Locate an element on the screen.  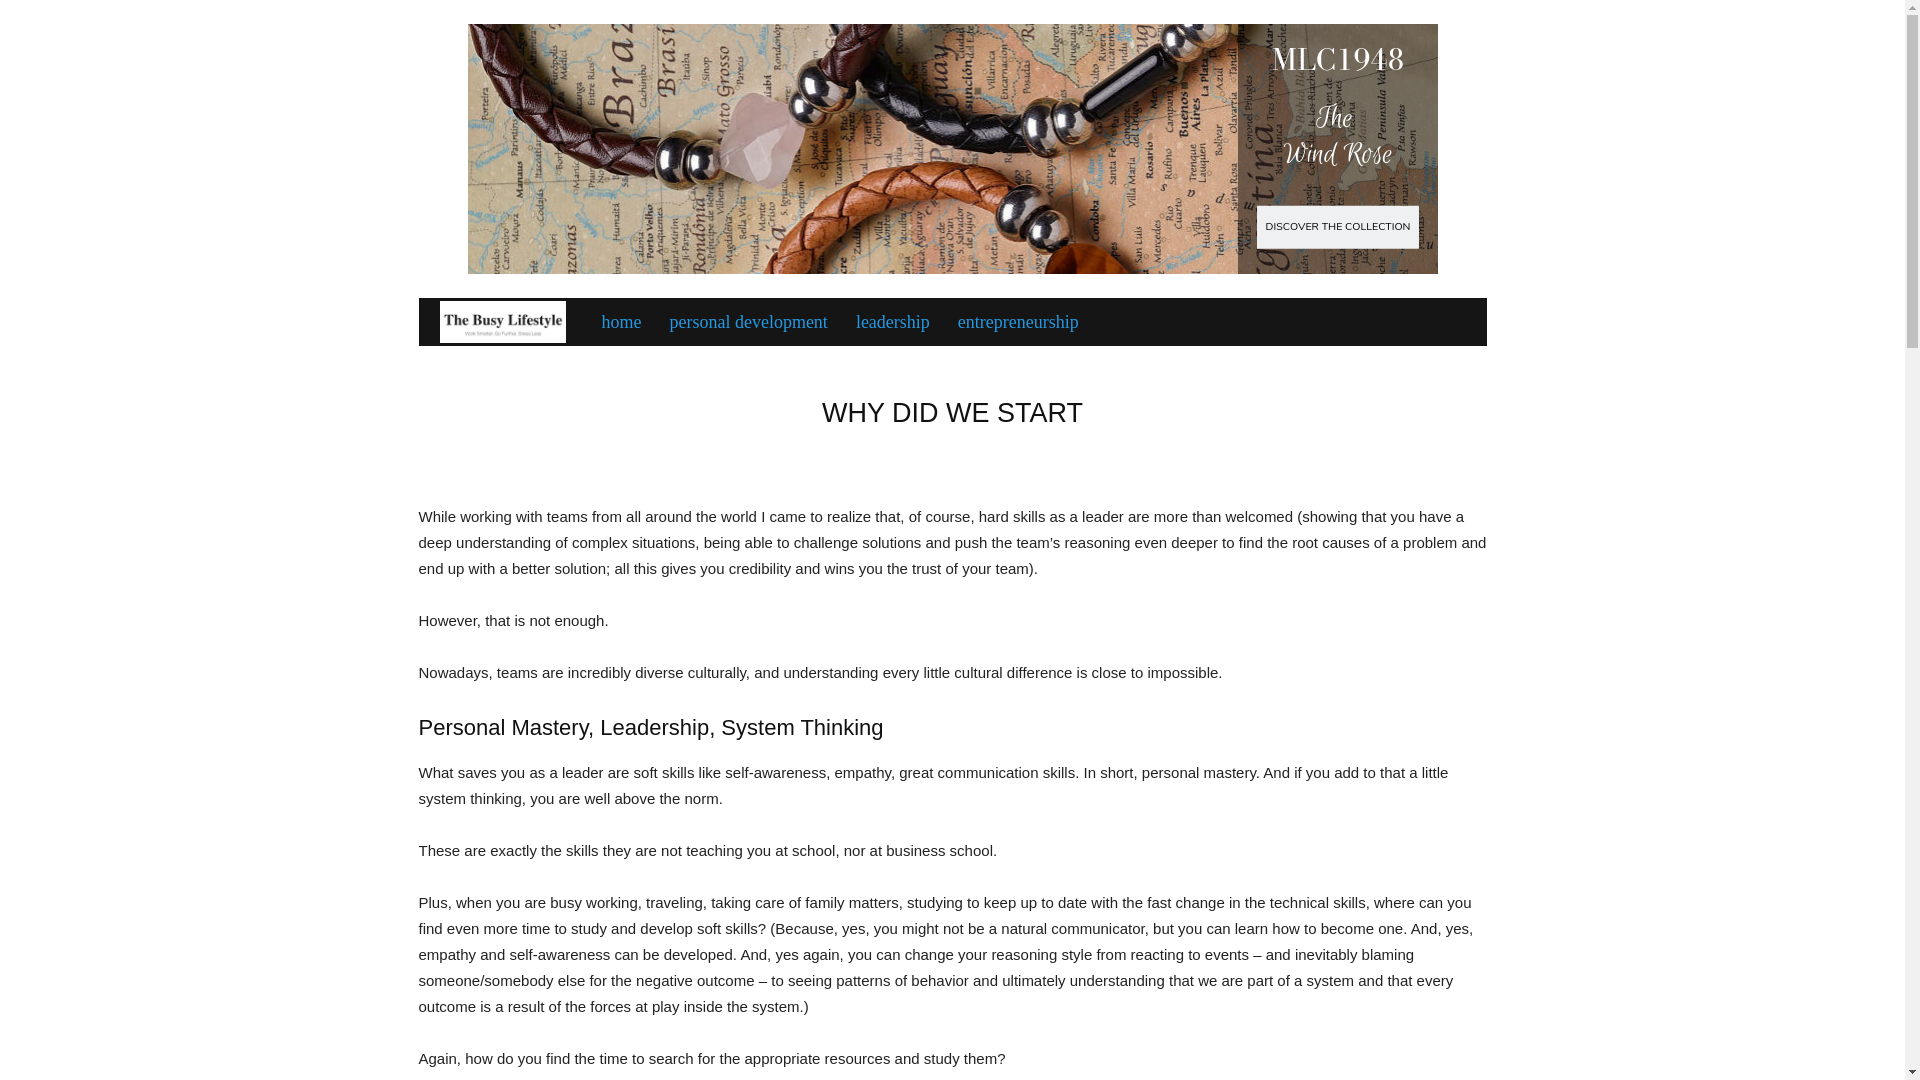
leadership is located at coordinates (893, 322).